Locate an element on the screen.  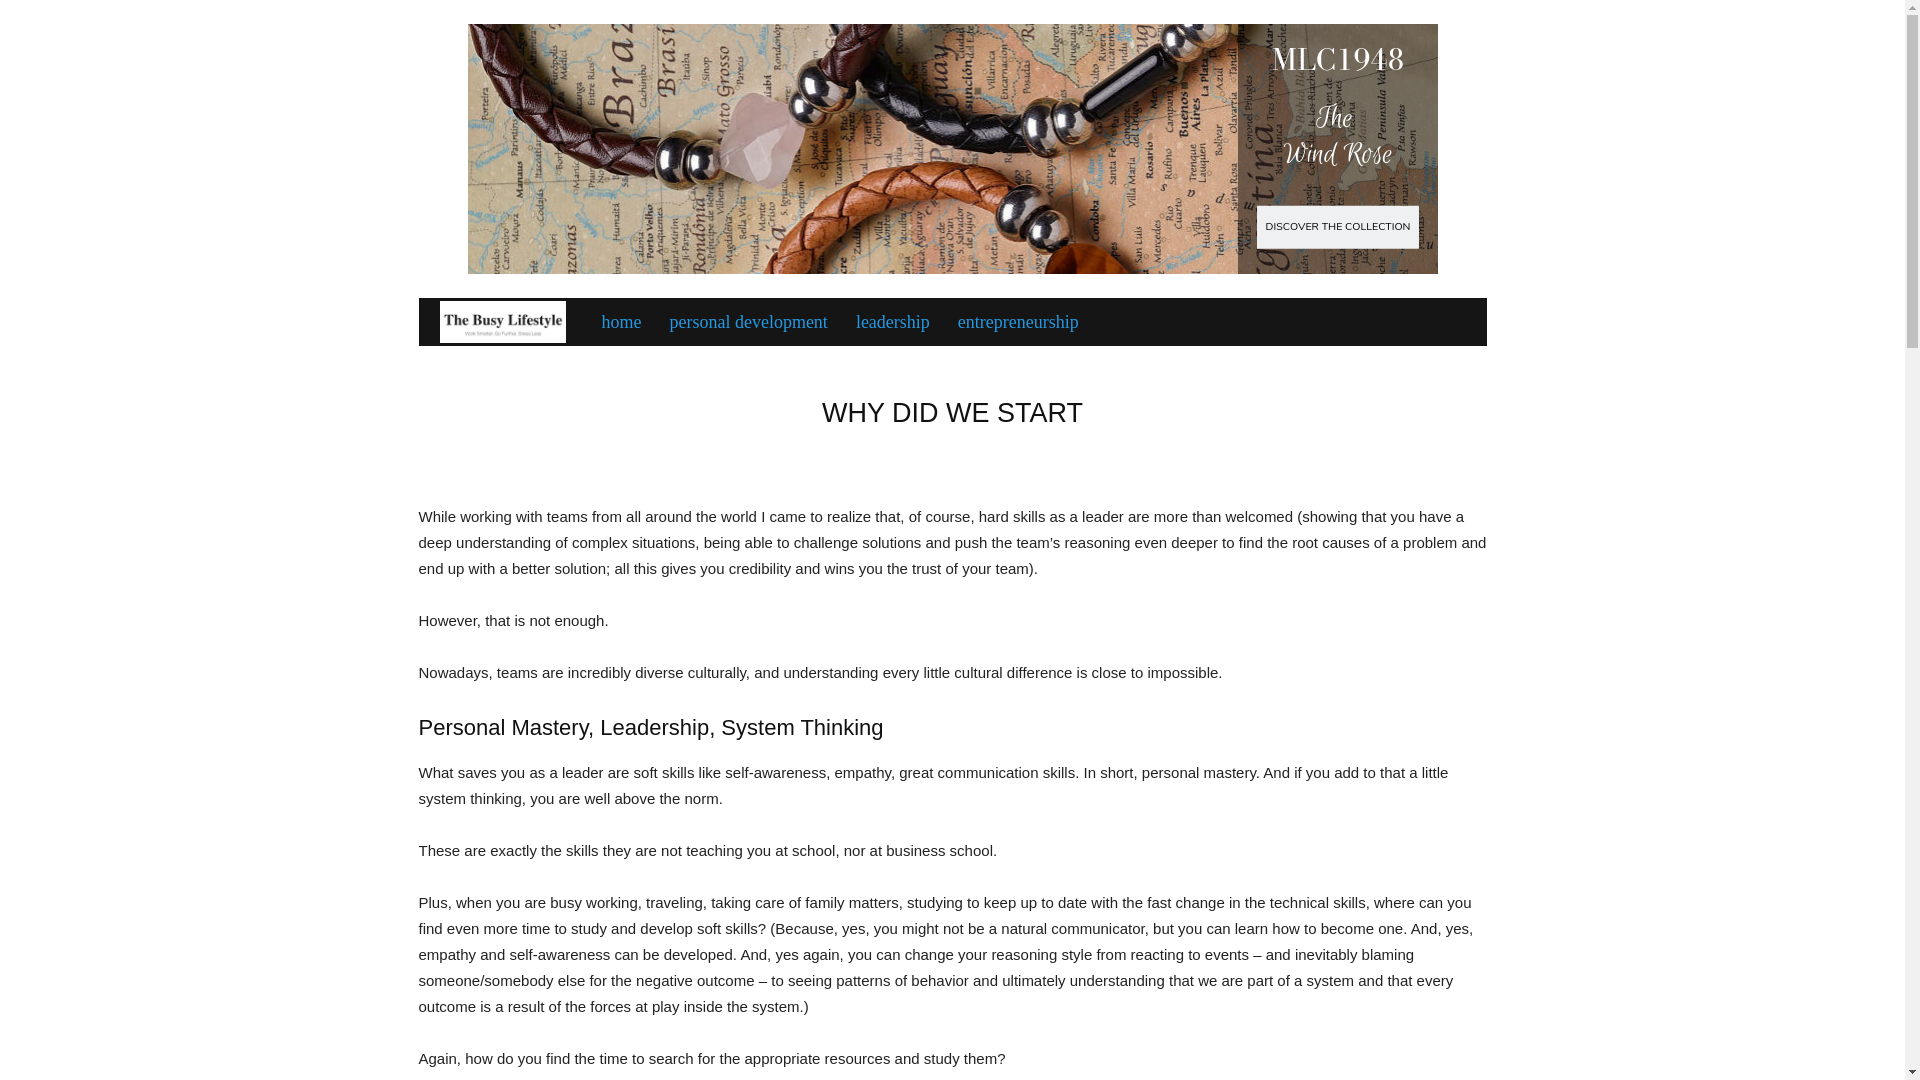
leadership is located at coordinates (893, 322).